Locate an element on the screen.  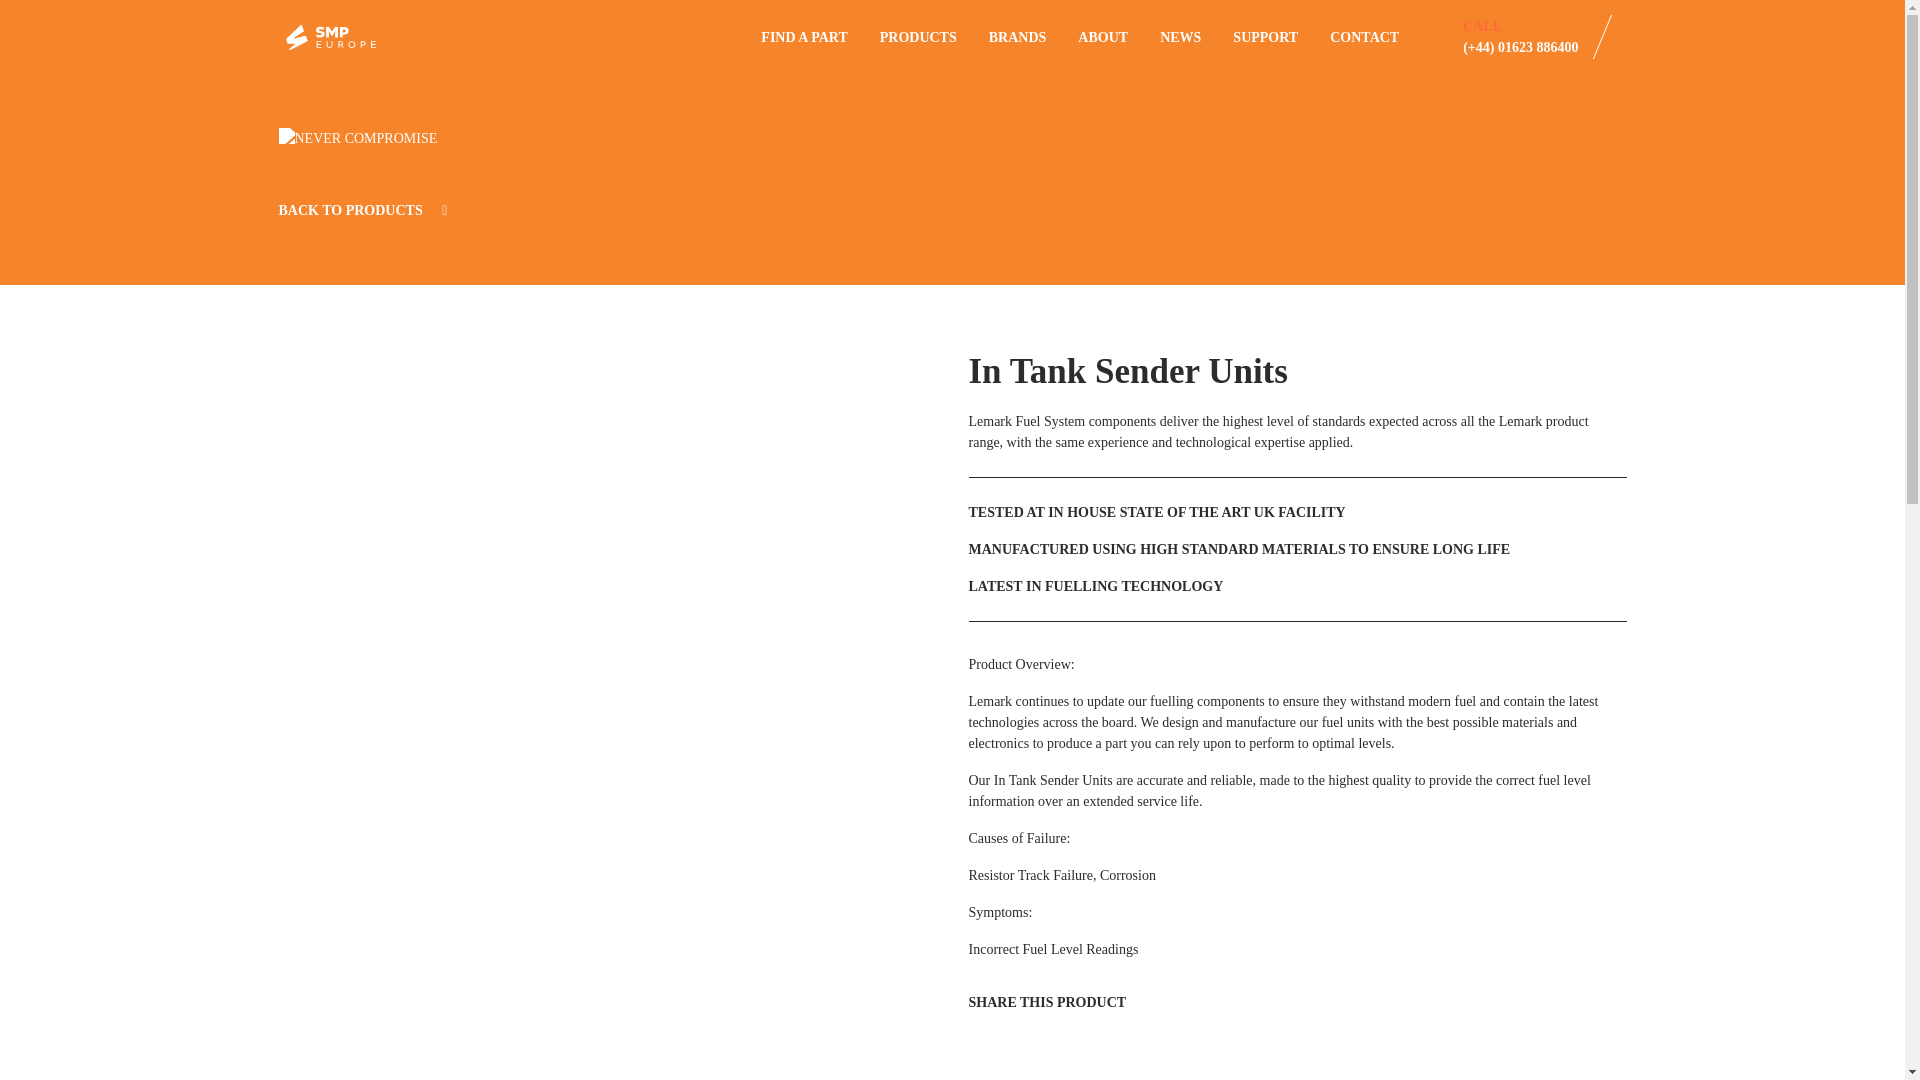
PRODUCTS is located at coordinates (918, 37).